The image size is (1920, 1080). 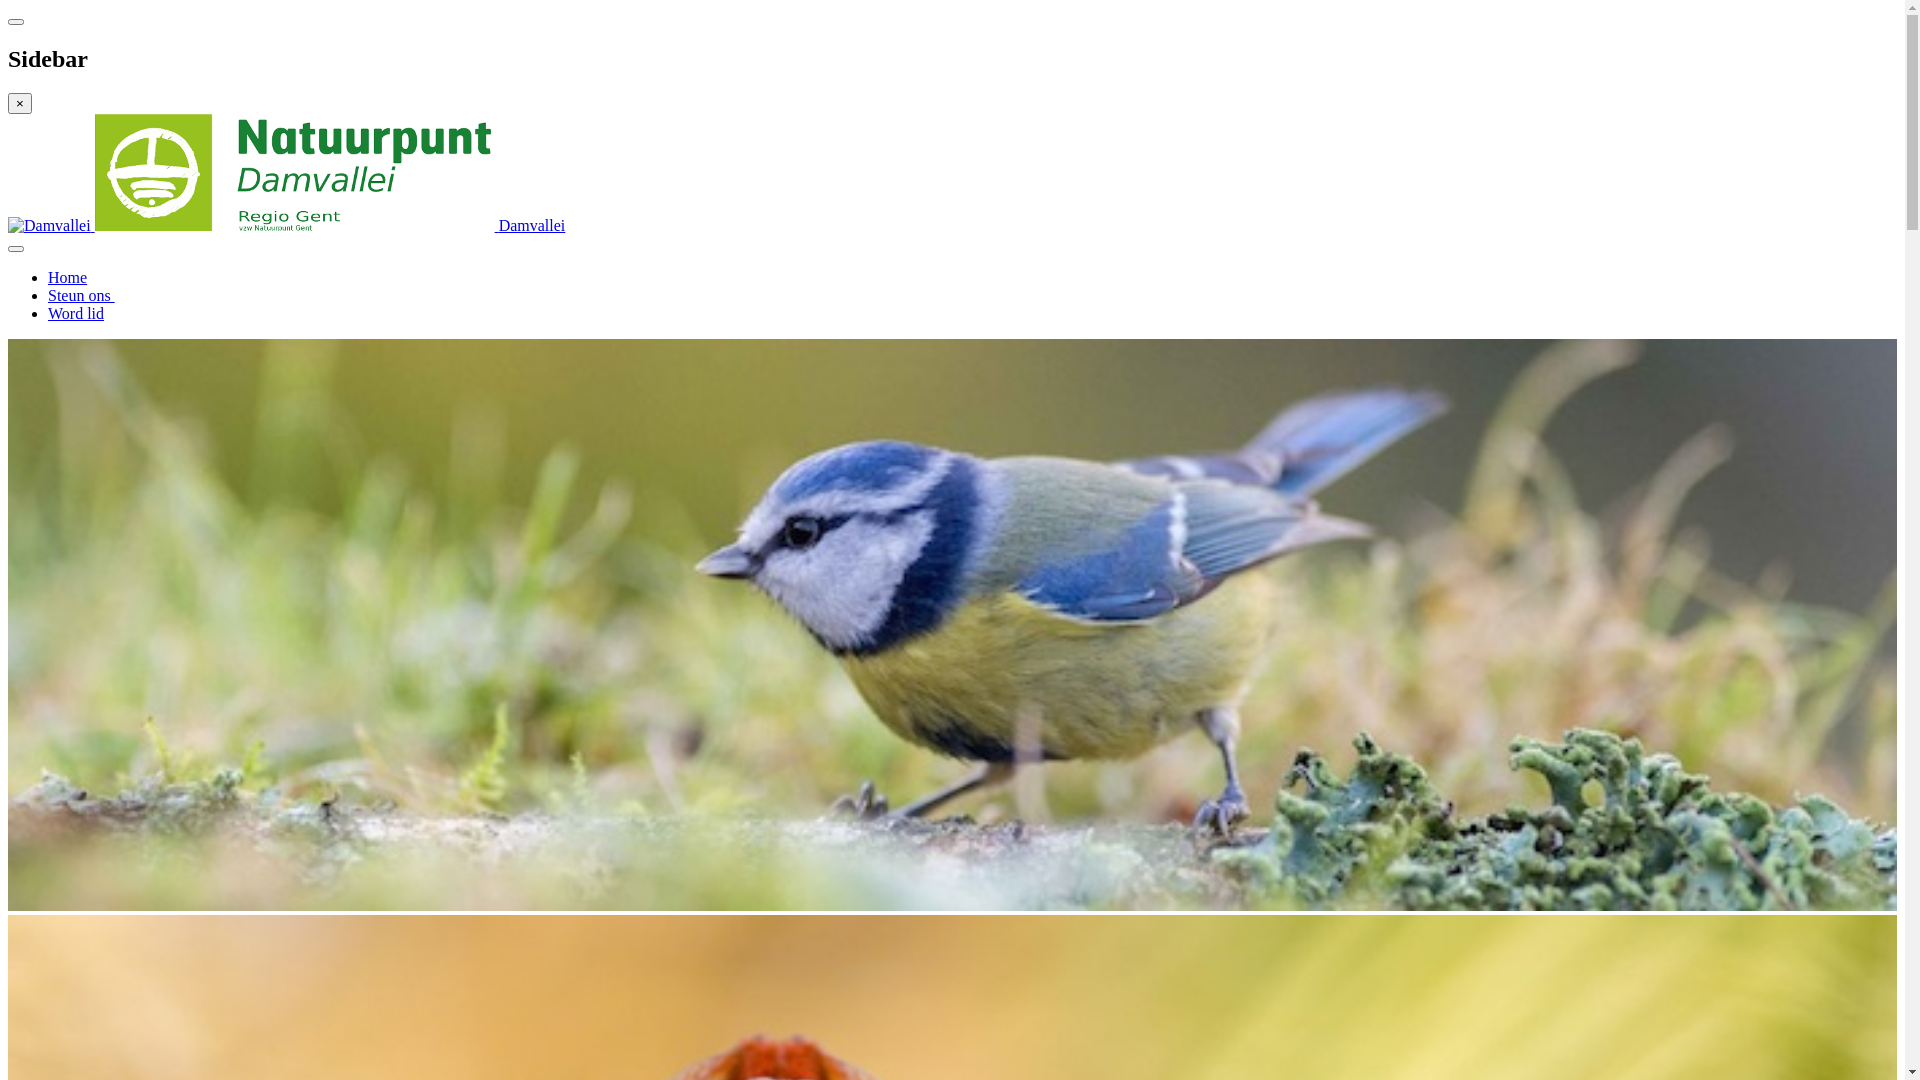 What do you see at coordinates (286, 226) in the screenshot?
I see `Damvallei` at bounding box center [286, 226].